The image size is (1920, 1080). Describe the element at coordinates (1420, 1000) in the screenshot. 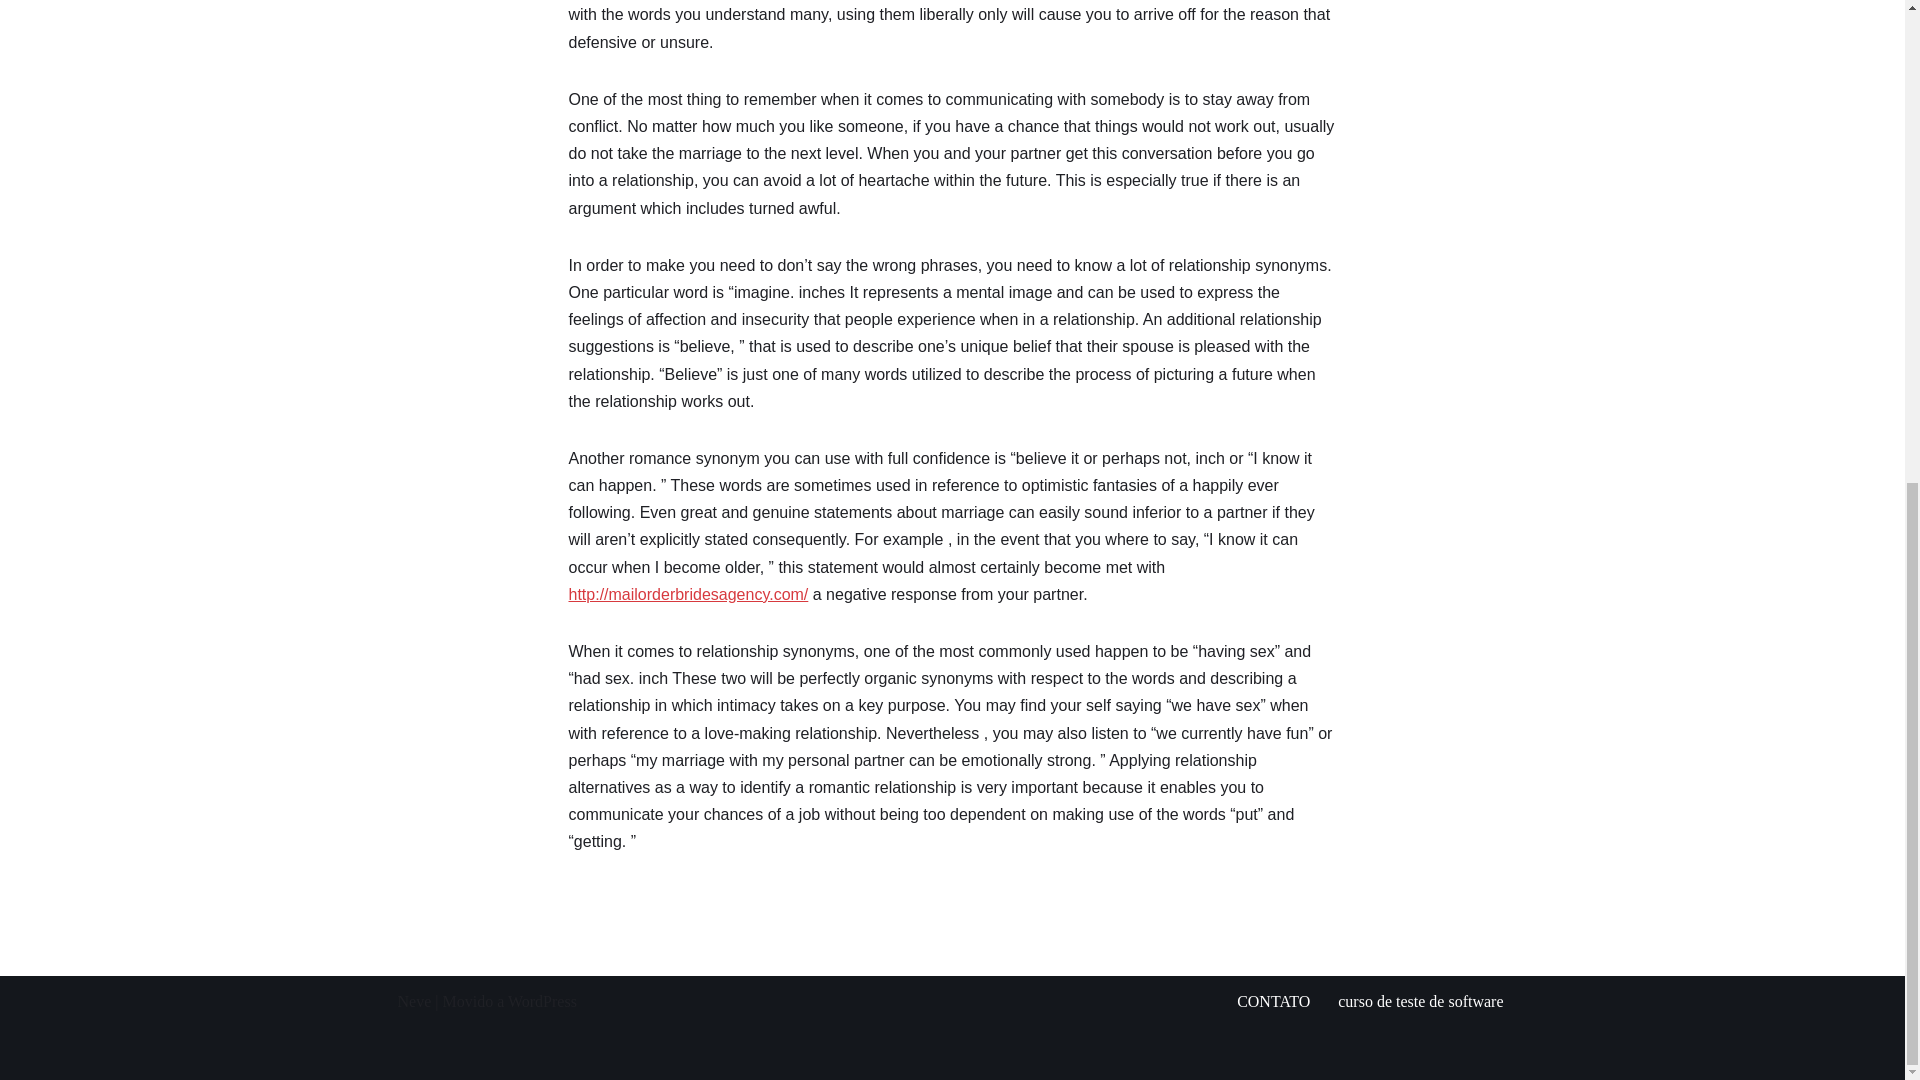

I see `curso de teste de software` at that location.